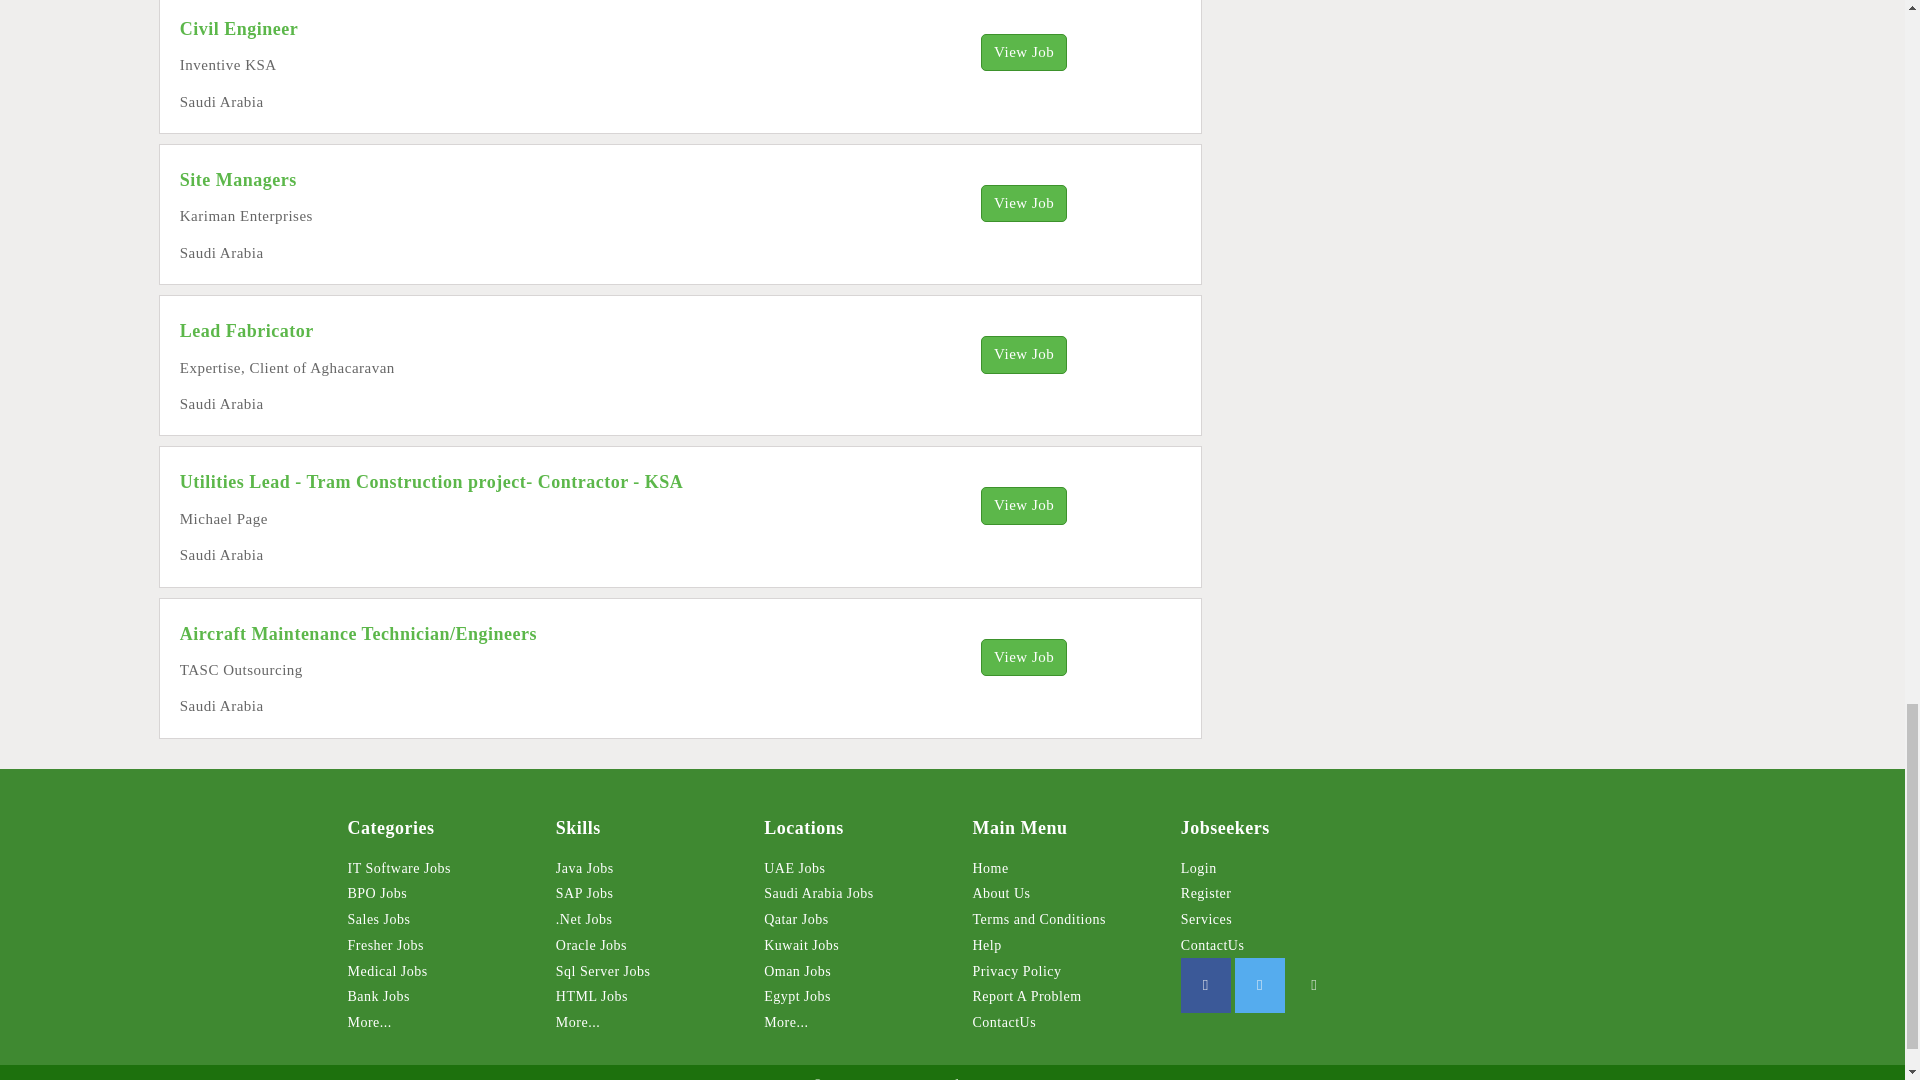  Describe the element at coordinates (238, 180) in the screenshot. I see `Site Managers` at that location.